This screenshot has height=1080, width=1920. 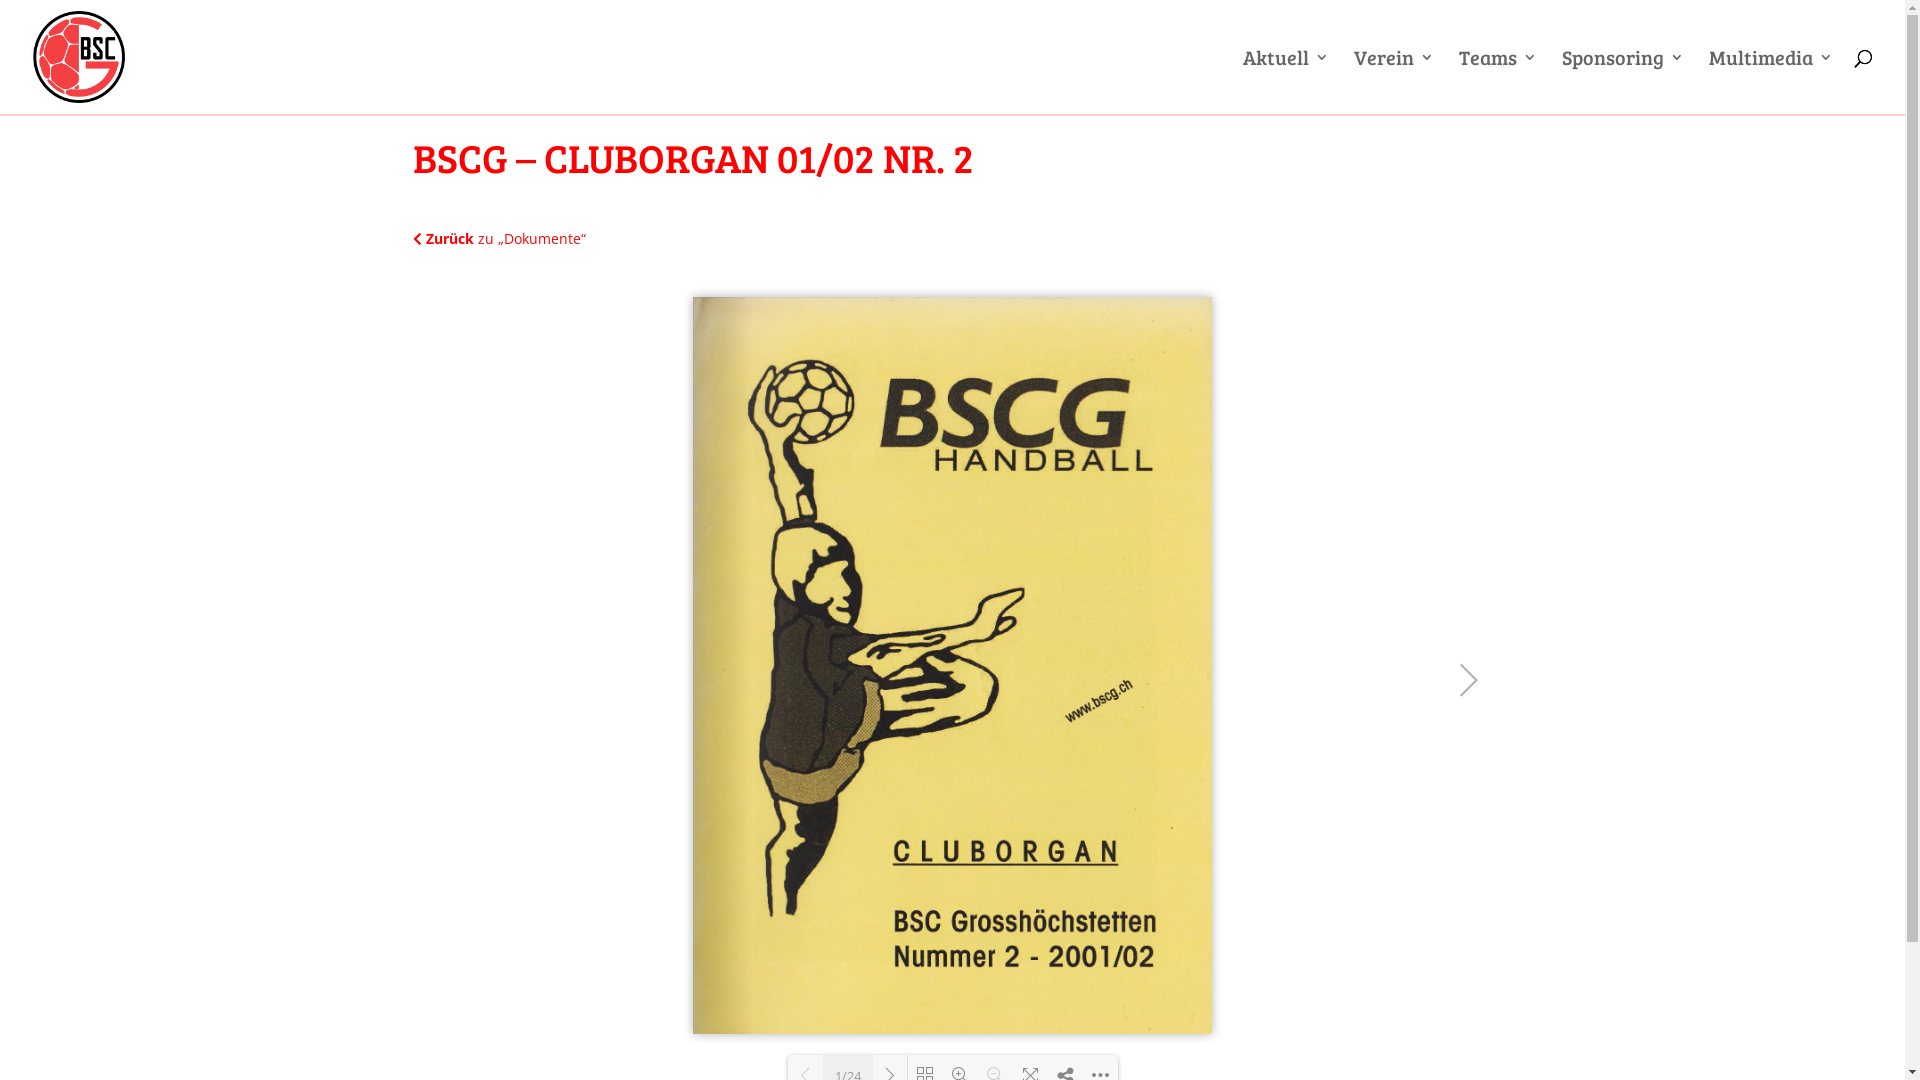 I want to click on Aktuell, so click(x=1286, y=82).